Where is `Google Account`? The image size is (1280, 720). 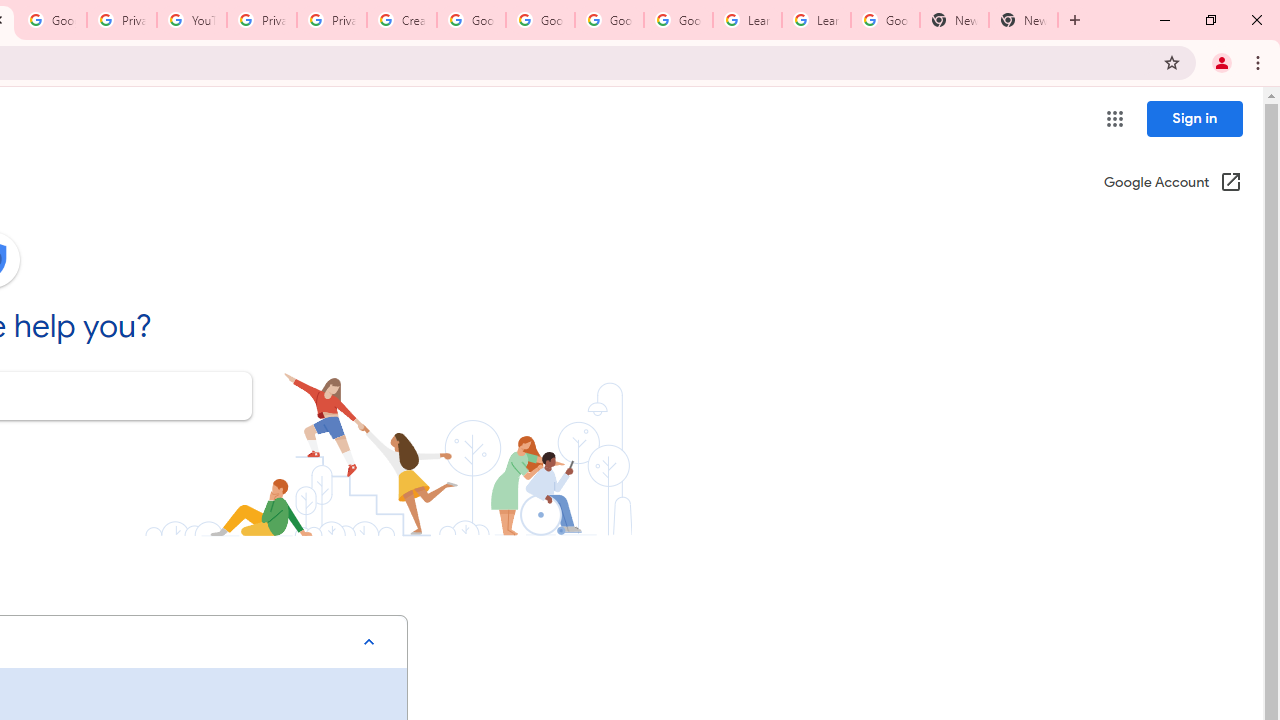 Google Account is located at coordinates (886, 20).